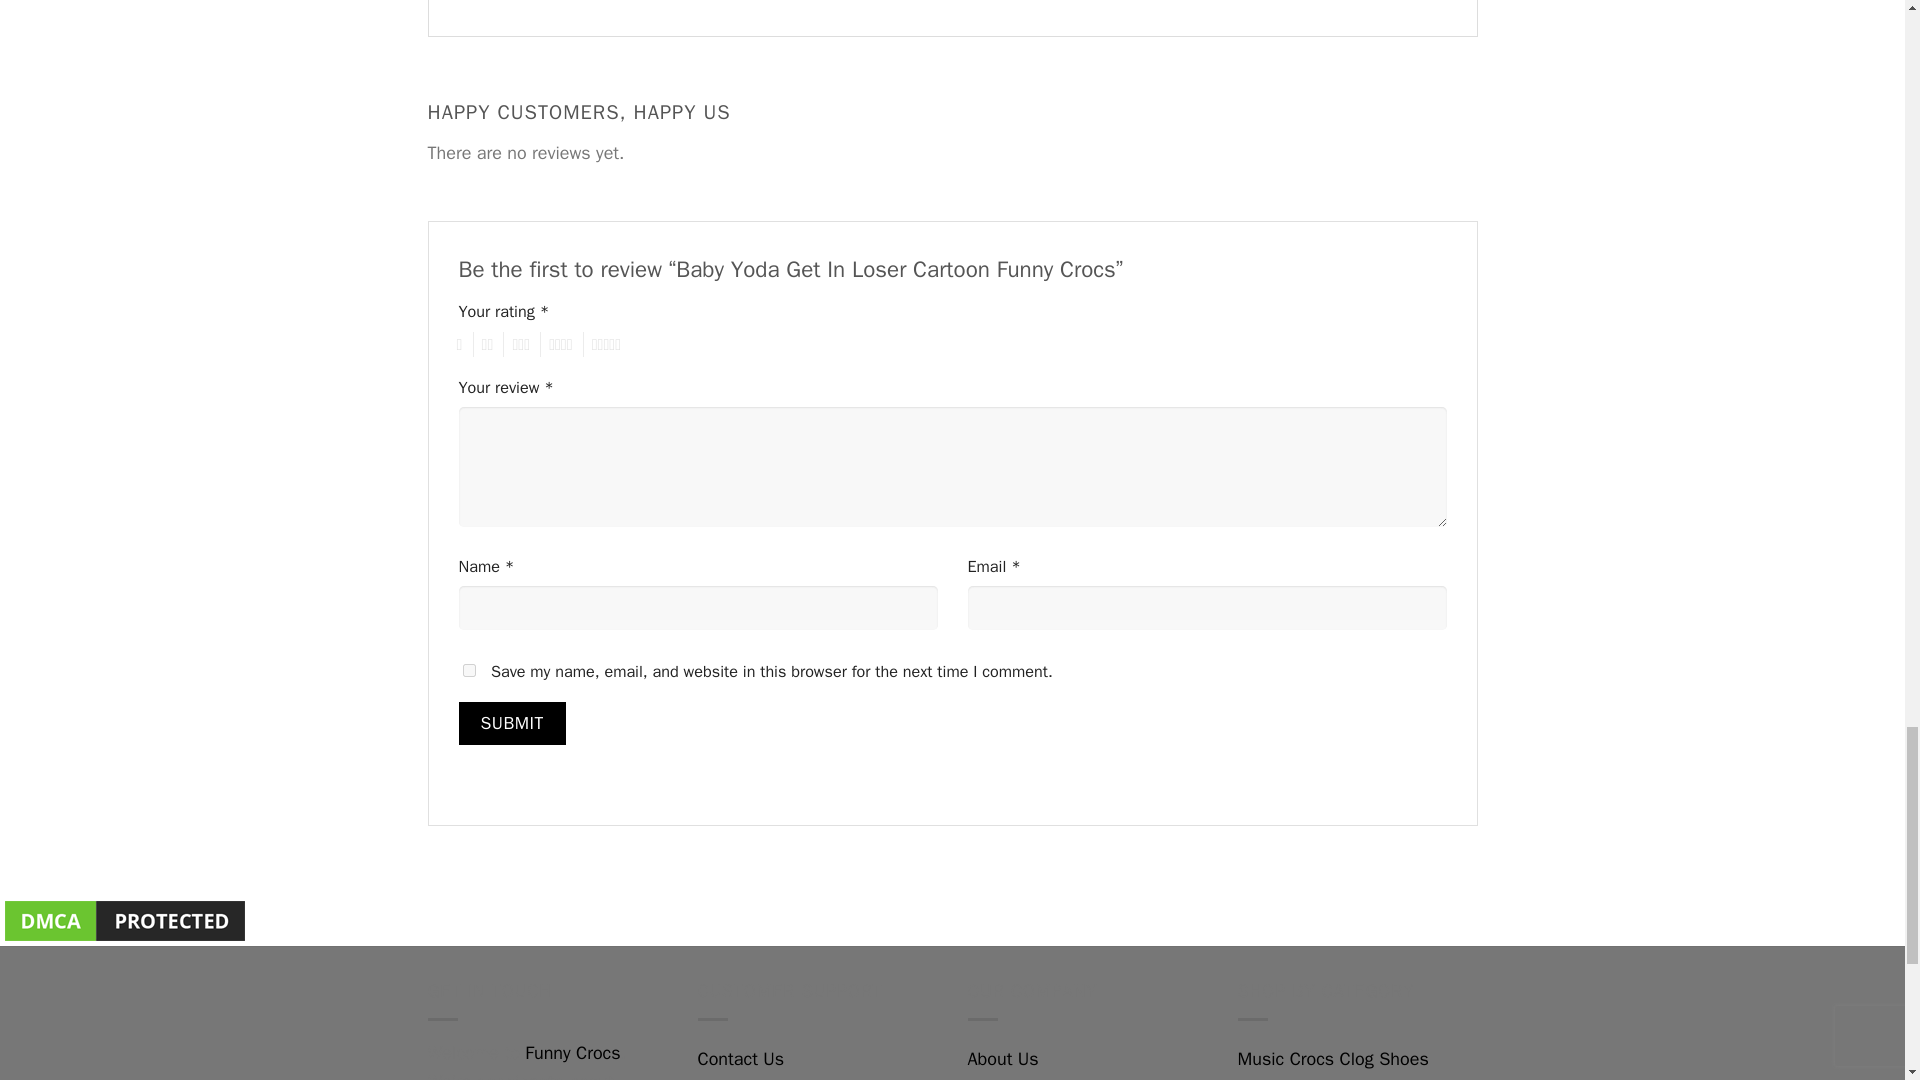  Describe the element at coordinates (468, 670) in the screenshot. I see `yes` at that location.